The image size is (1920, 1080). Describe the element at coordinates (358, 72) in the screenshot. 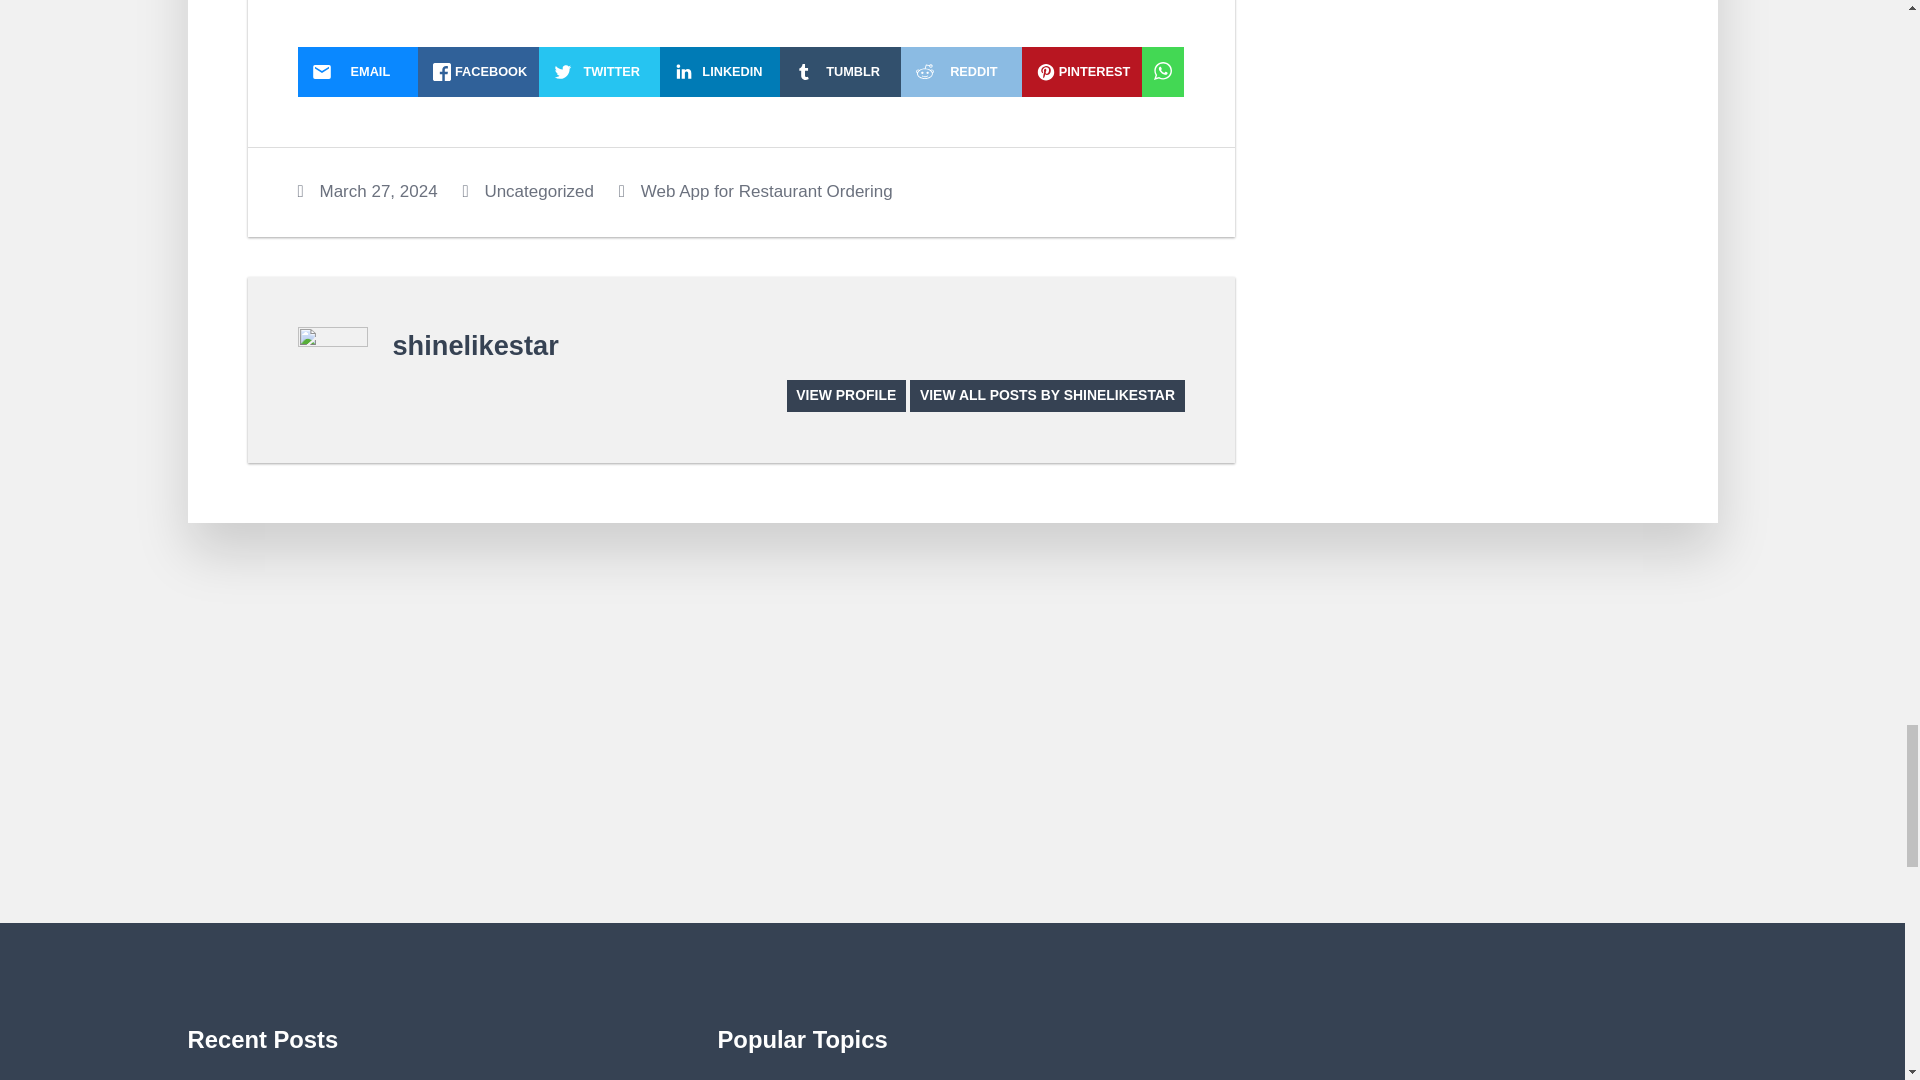

I see `EMAIL` at that location.